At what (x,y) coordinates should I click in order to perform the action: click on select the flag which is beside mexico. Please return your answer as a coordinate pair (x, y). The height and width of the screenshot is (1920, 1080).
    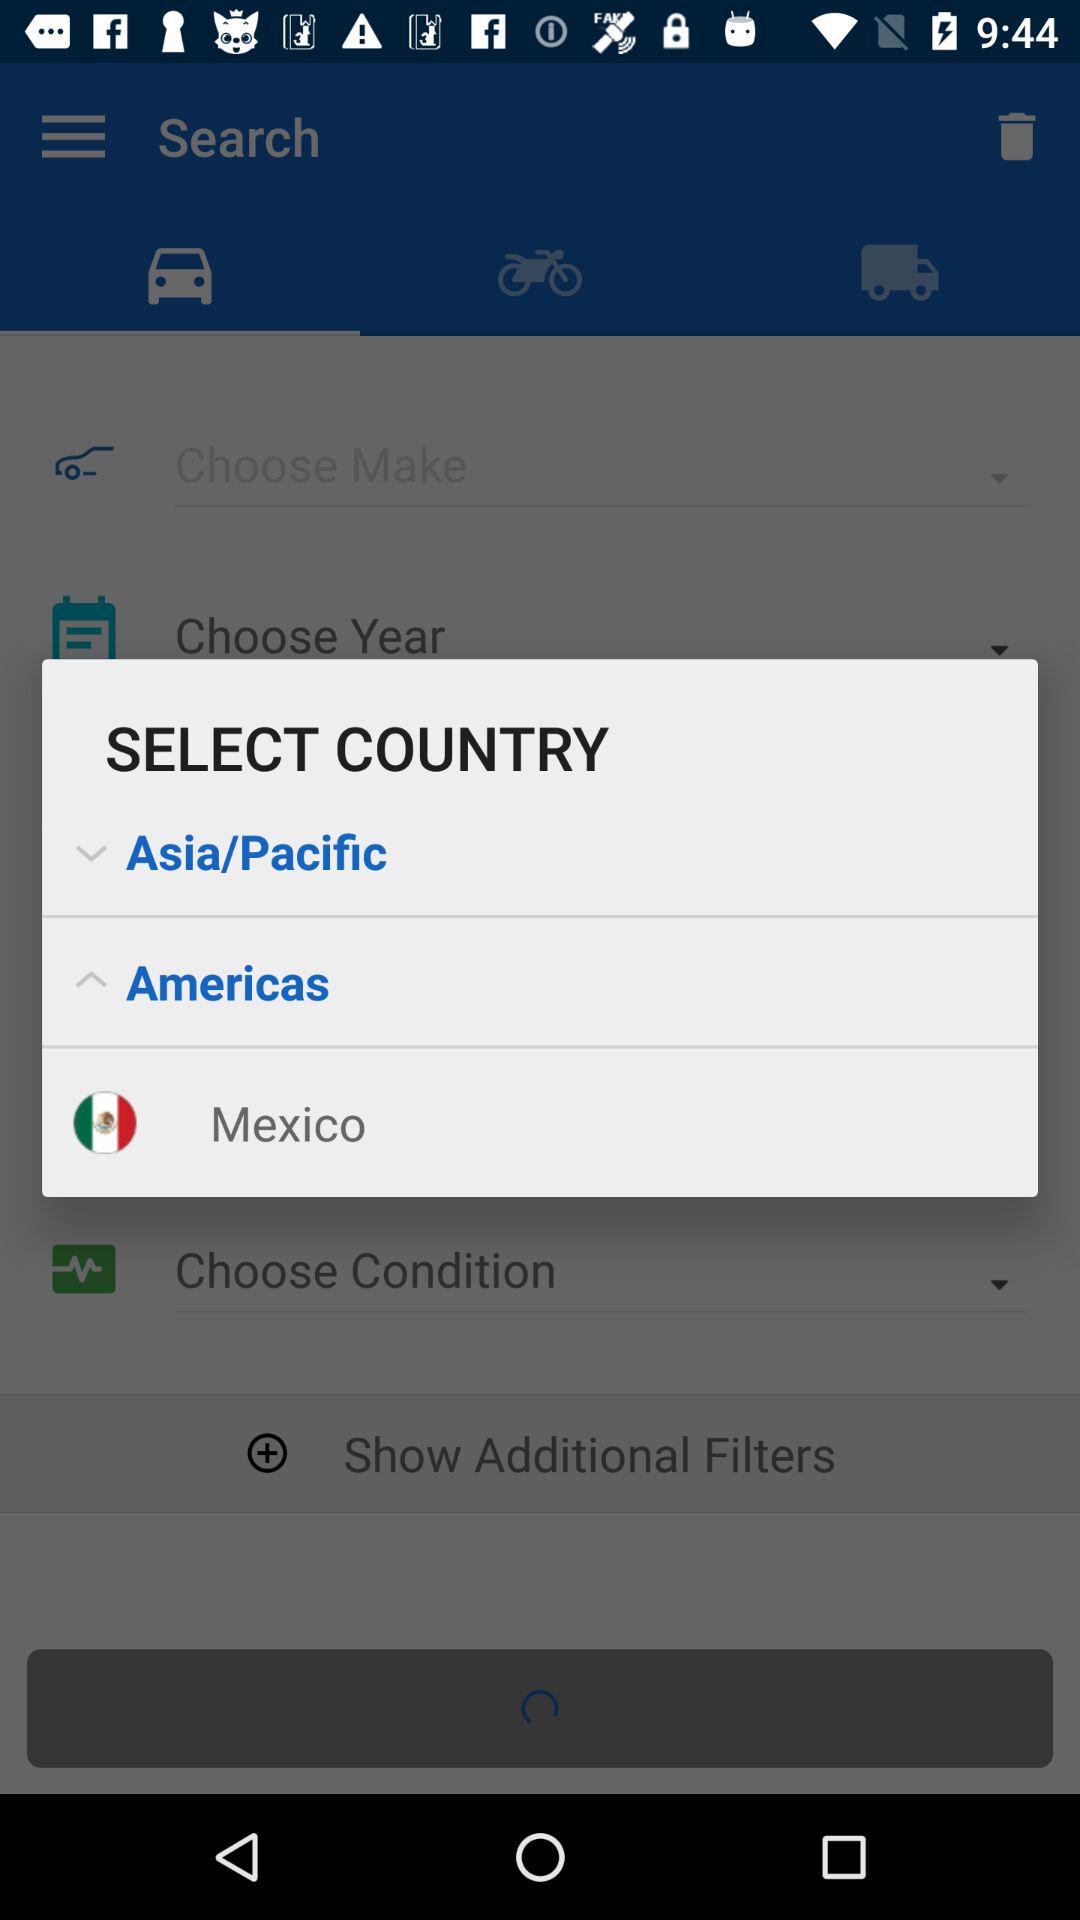
    Looking at the image, I should click on (84, 1098).